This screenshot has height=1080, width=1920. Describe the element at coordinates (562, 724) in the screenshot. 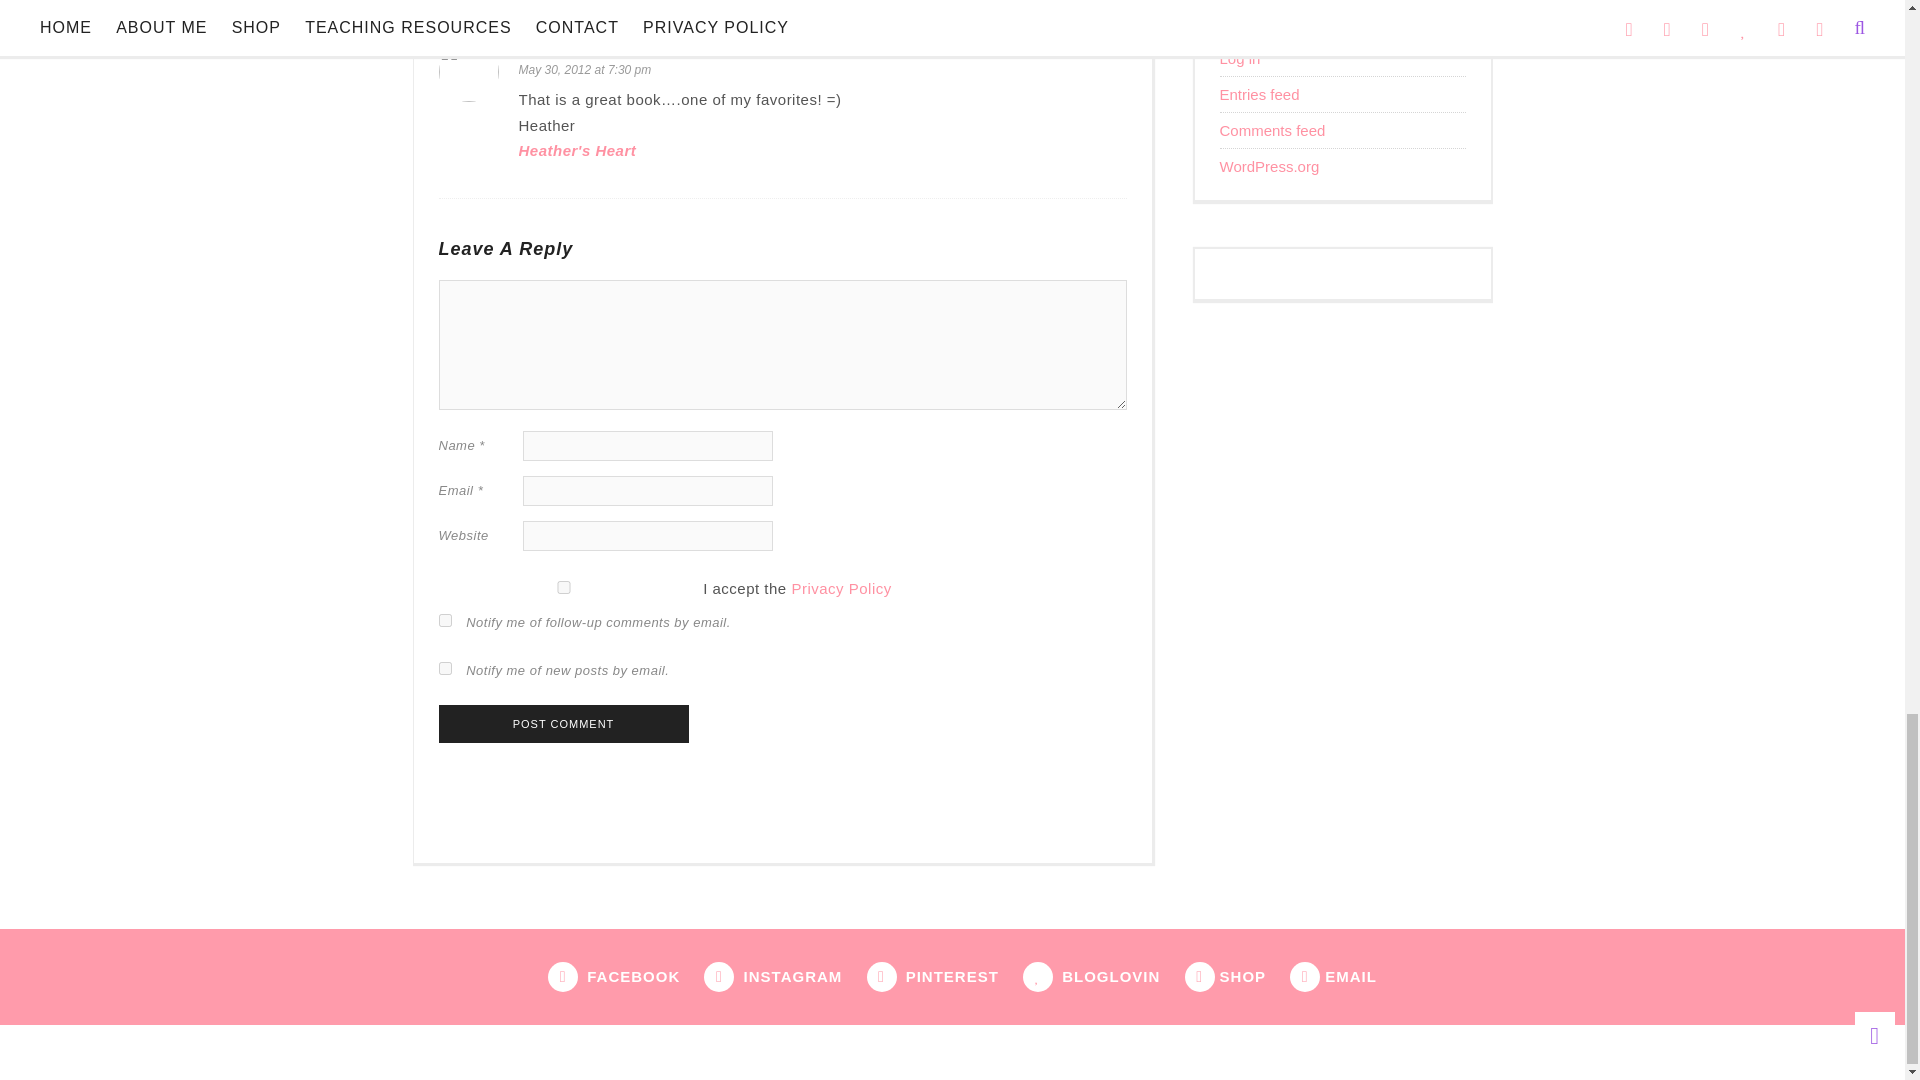

I see `Post Comment` at that location.